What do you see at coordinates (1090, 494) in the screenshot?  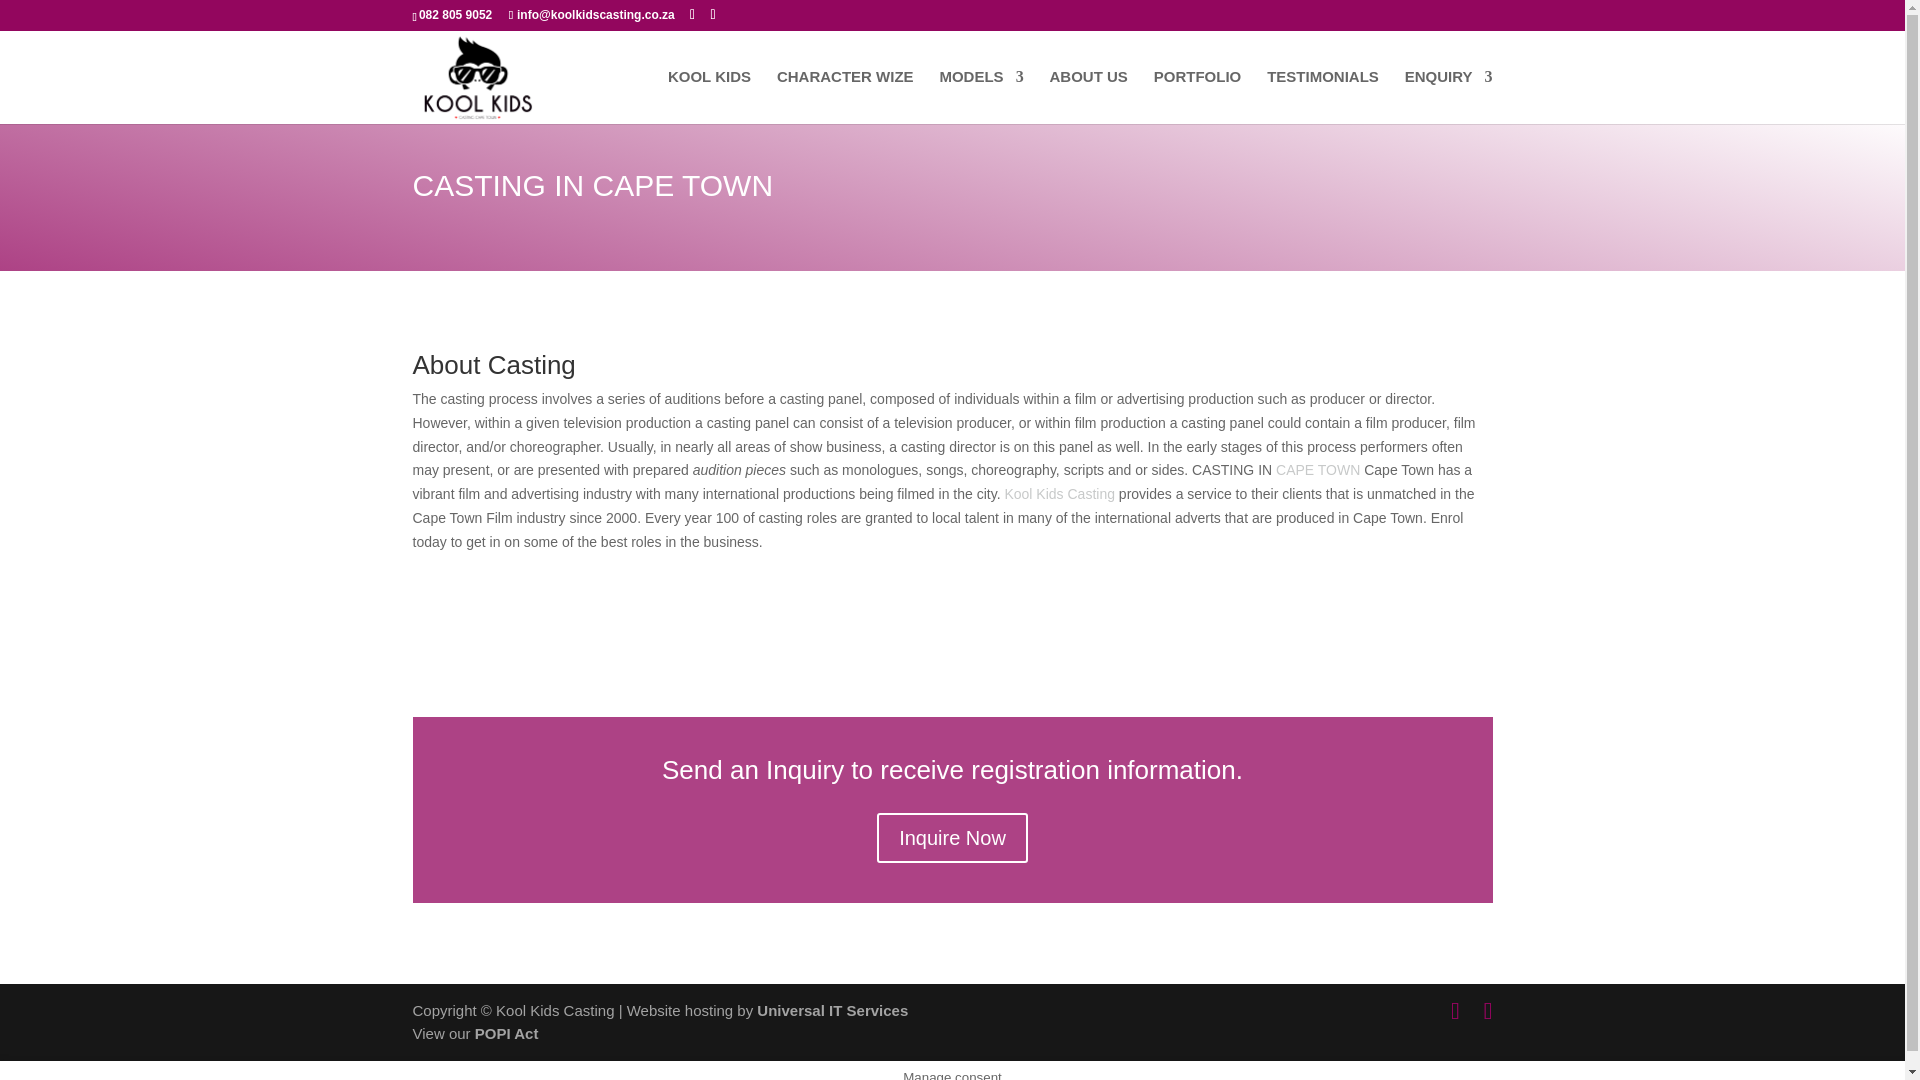 I see `Casting` at bounding box center [1090, 494].